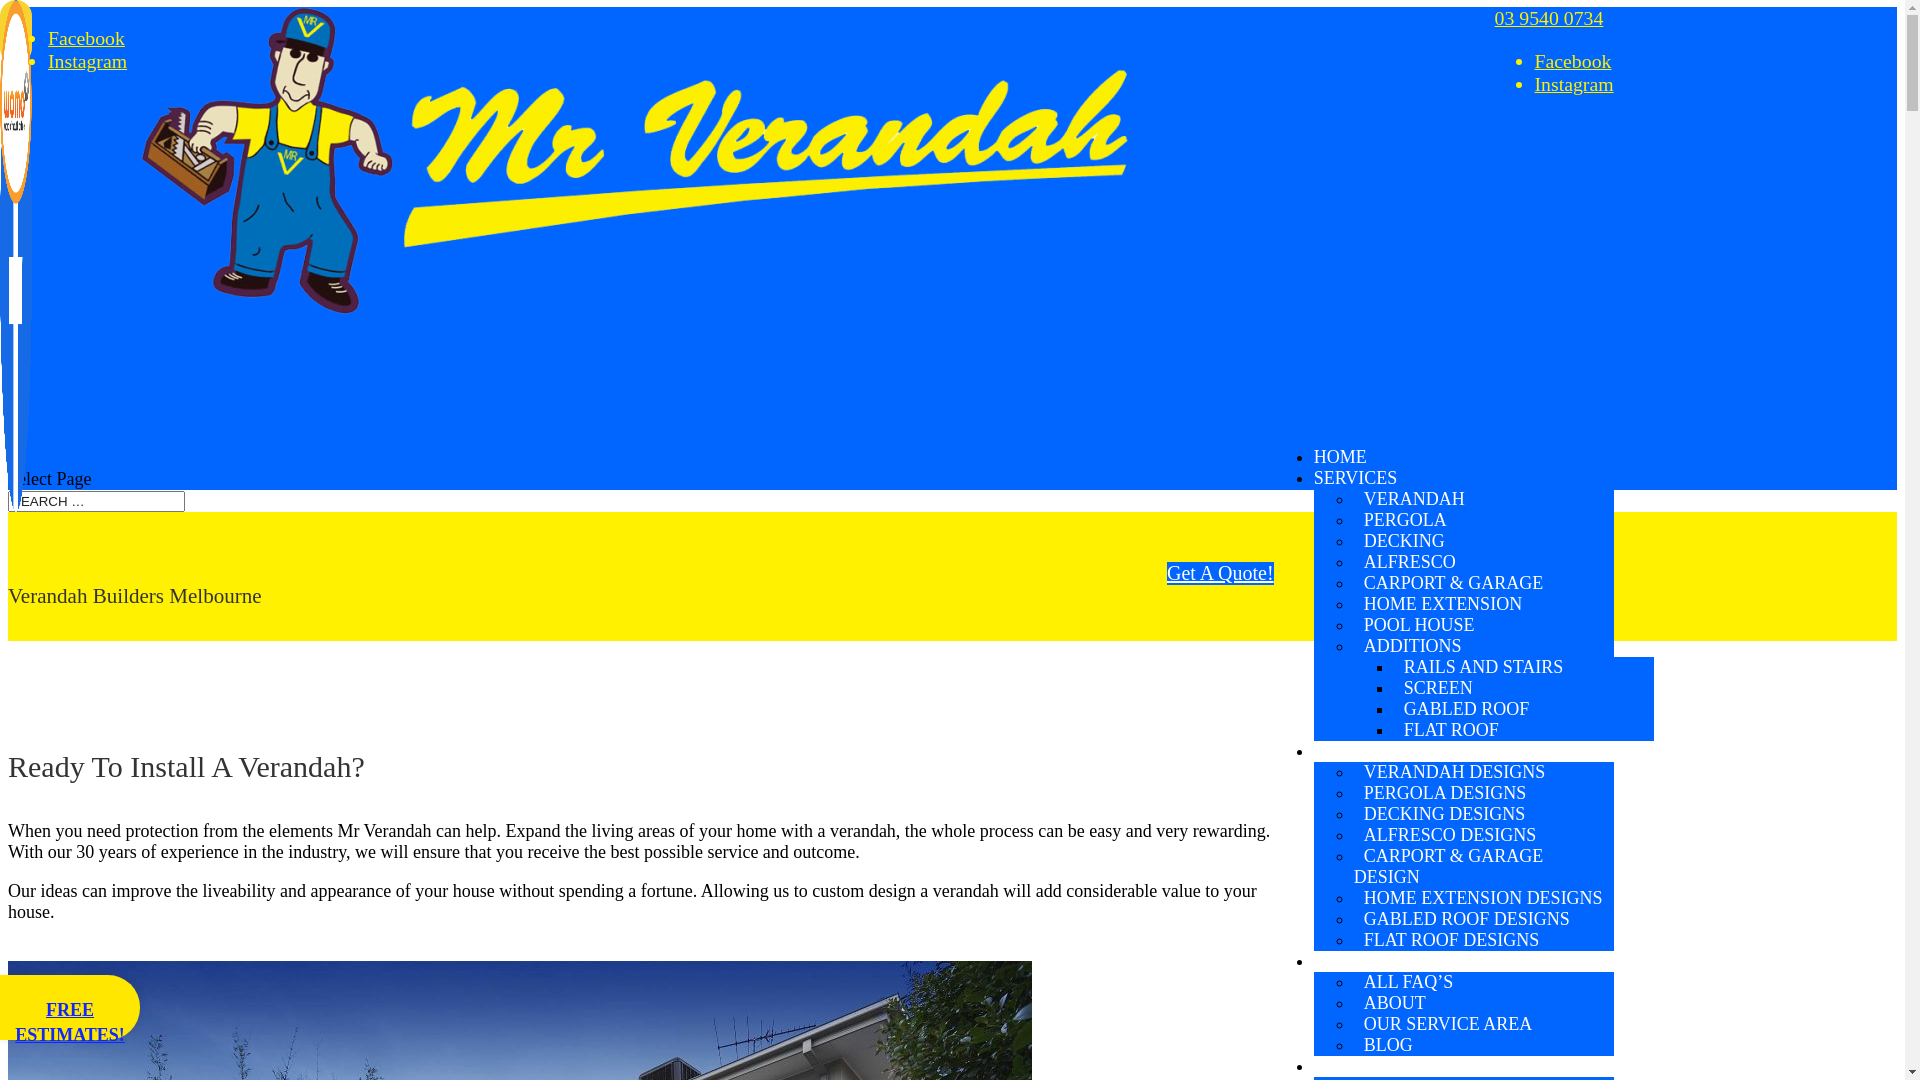 The image size is (1920, 1080). What do you see at coordinates (1452, 730) in the screenshot?
I see `FLAT ROOF` at bounding box center [1452, 730].